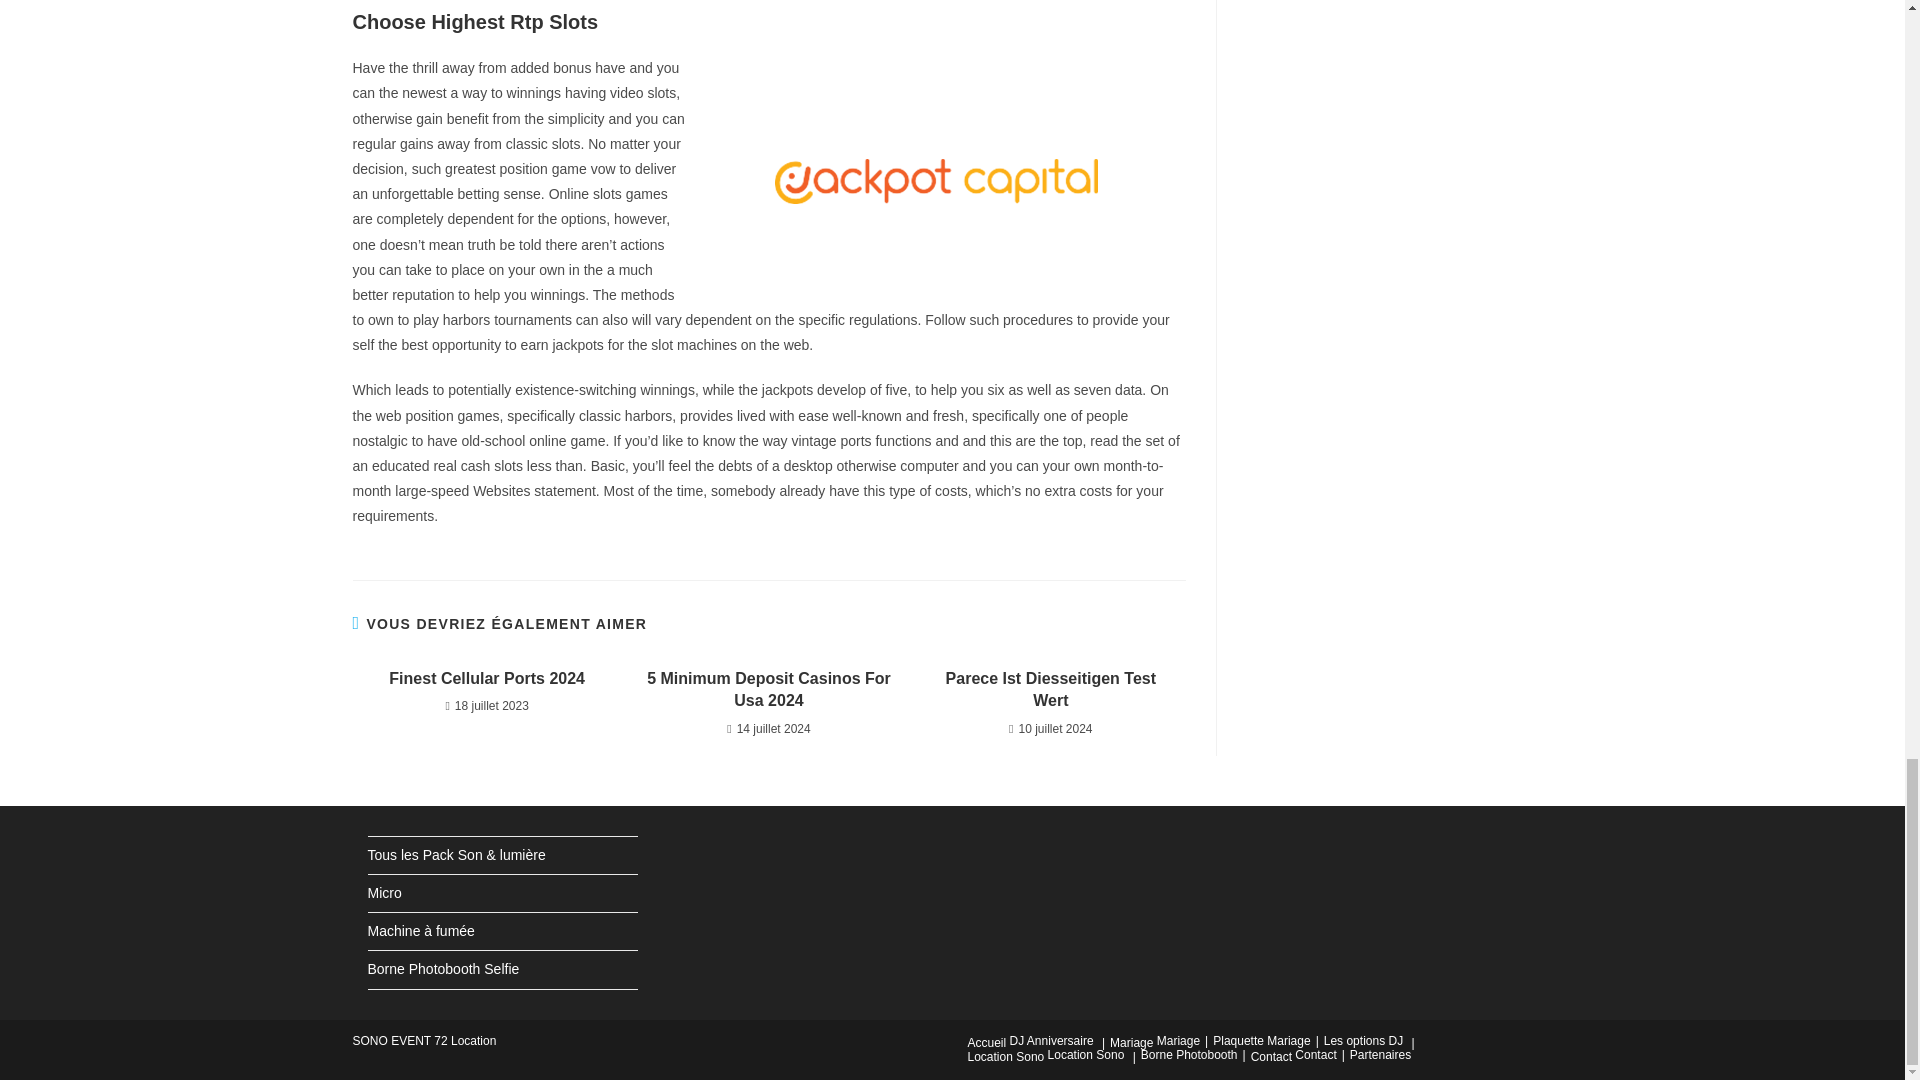  Describe the element at coordinates (486, 679) in the screenshot. I see `Finest Cellular Ports 2024` at that location.